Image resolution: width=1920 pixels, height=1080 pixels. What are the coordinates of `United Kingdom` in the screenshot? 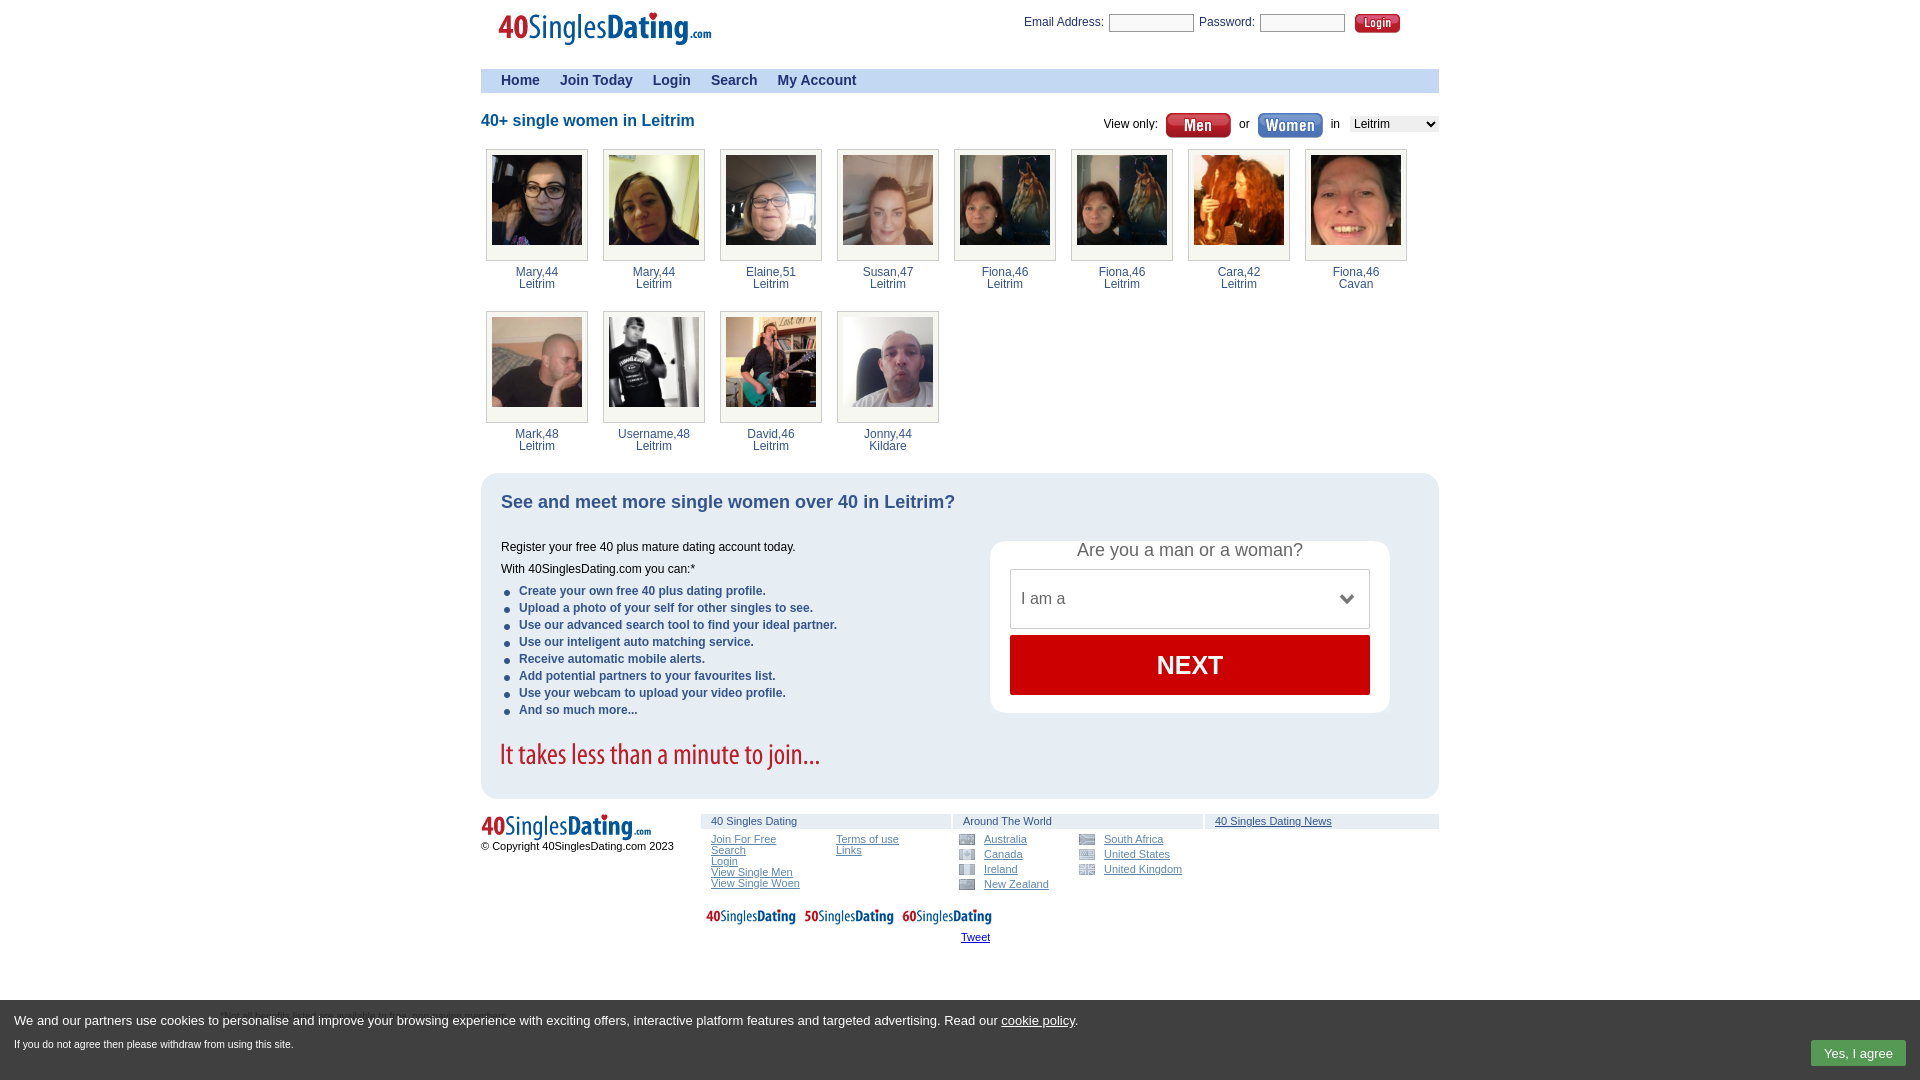 It's located at (1131, 870).